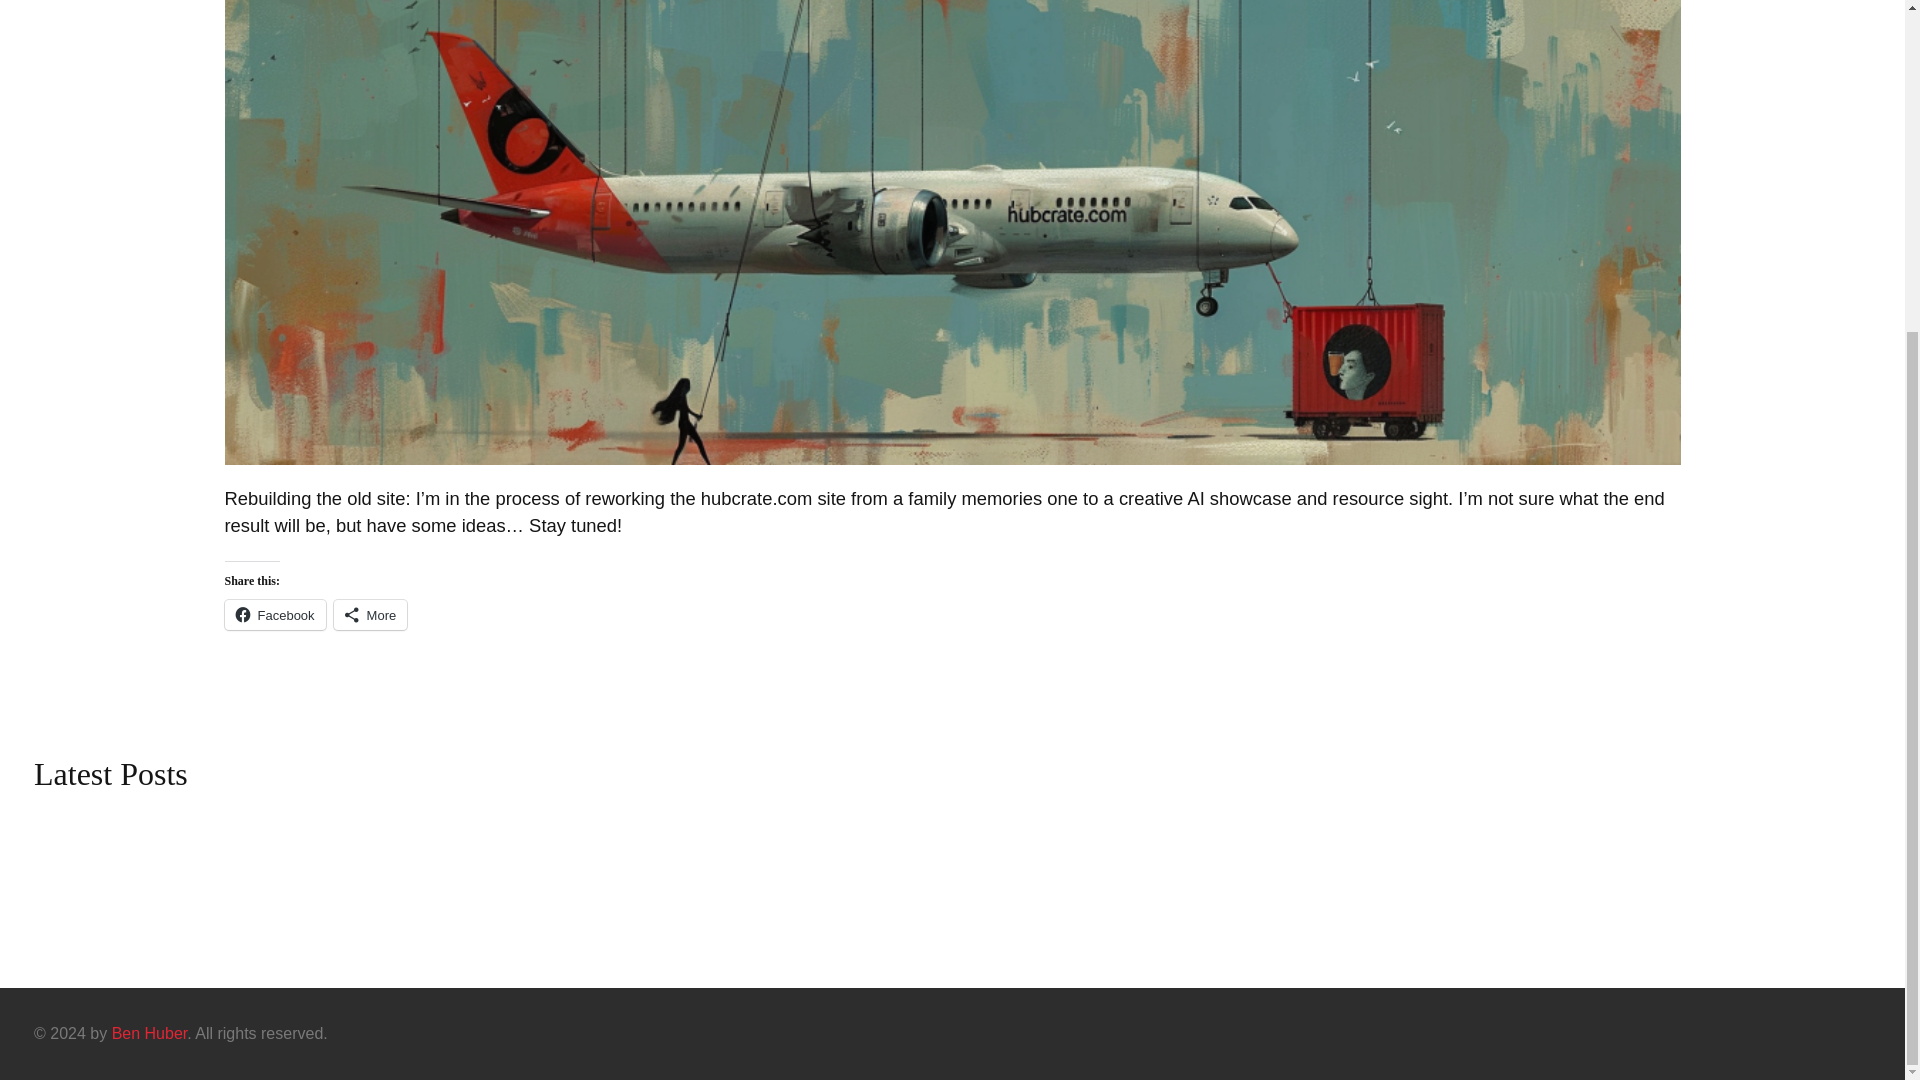  What do you see at coordinates (150, 1033) in the screenshot?
I see `hubcrate.com` at bounding box center [150, 1033].